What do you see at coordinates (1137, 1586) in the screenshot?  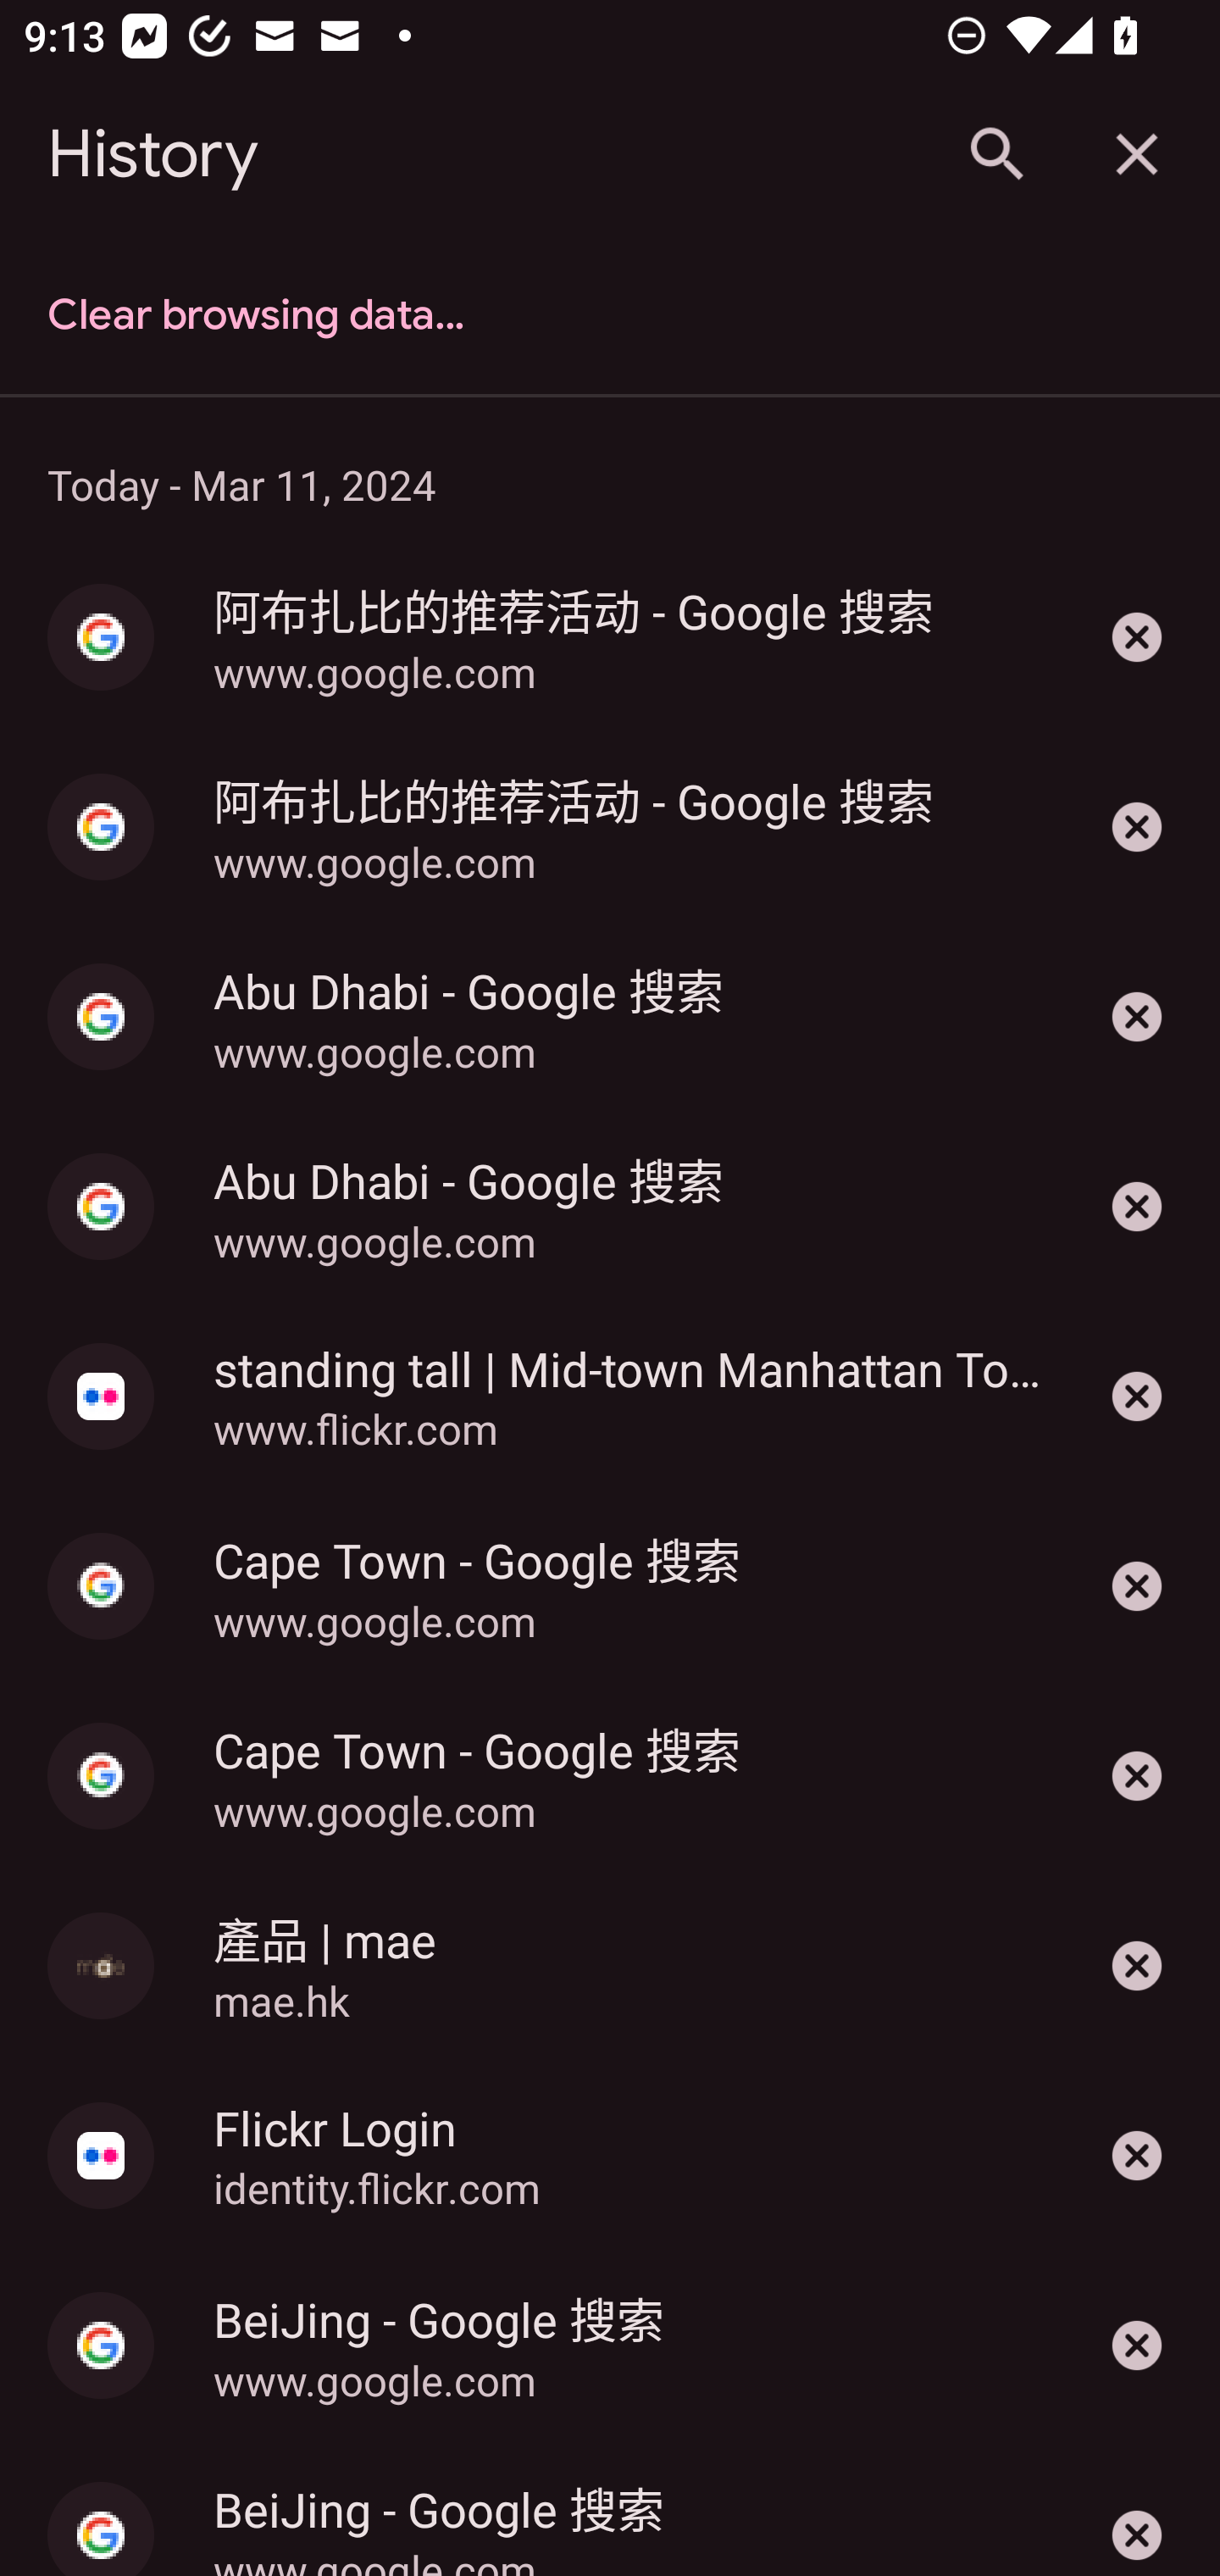 I see `Cape Town - Google 搜索 Remove` at bounding box center [1137, 1586].